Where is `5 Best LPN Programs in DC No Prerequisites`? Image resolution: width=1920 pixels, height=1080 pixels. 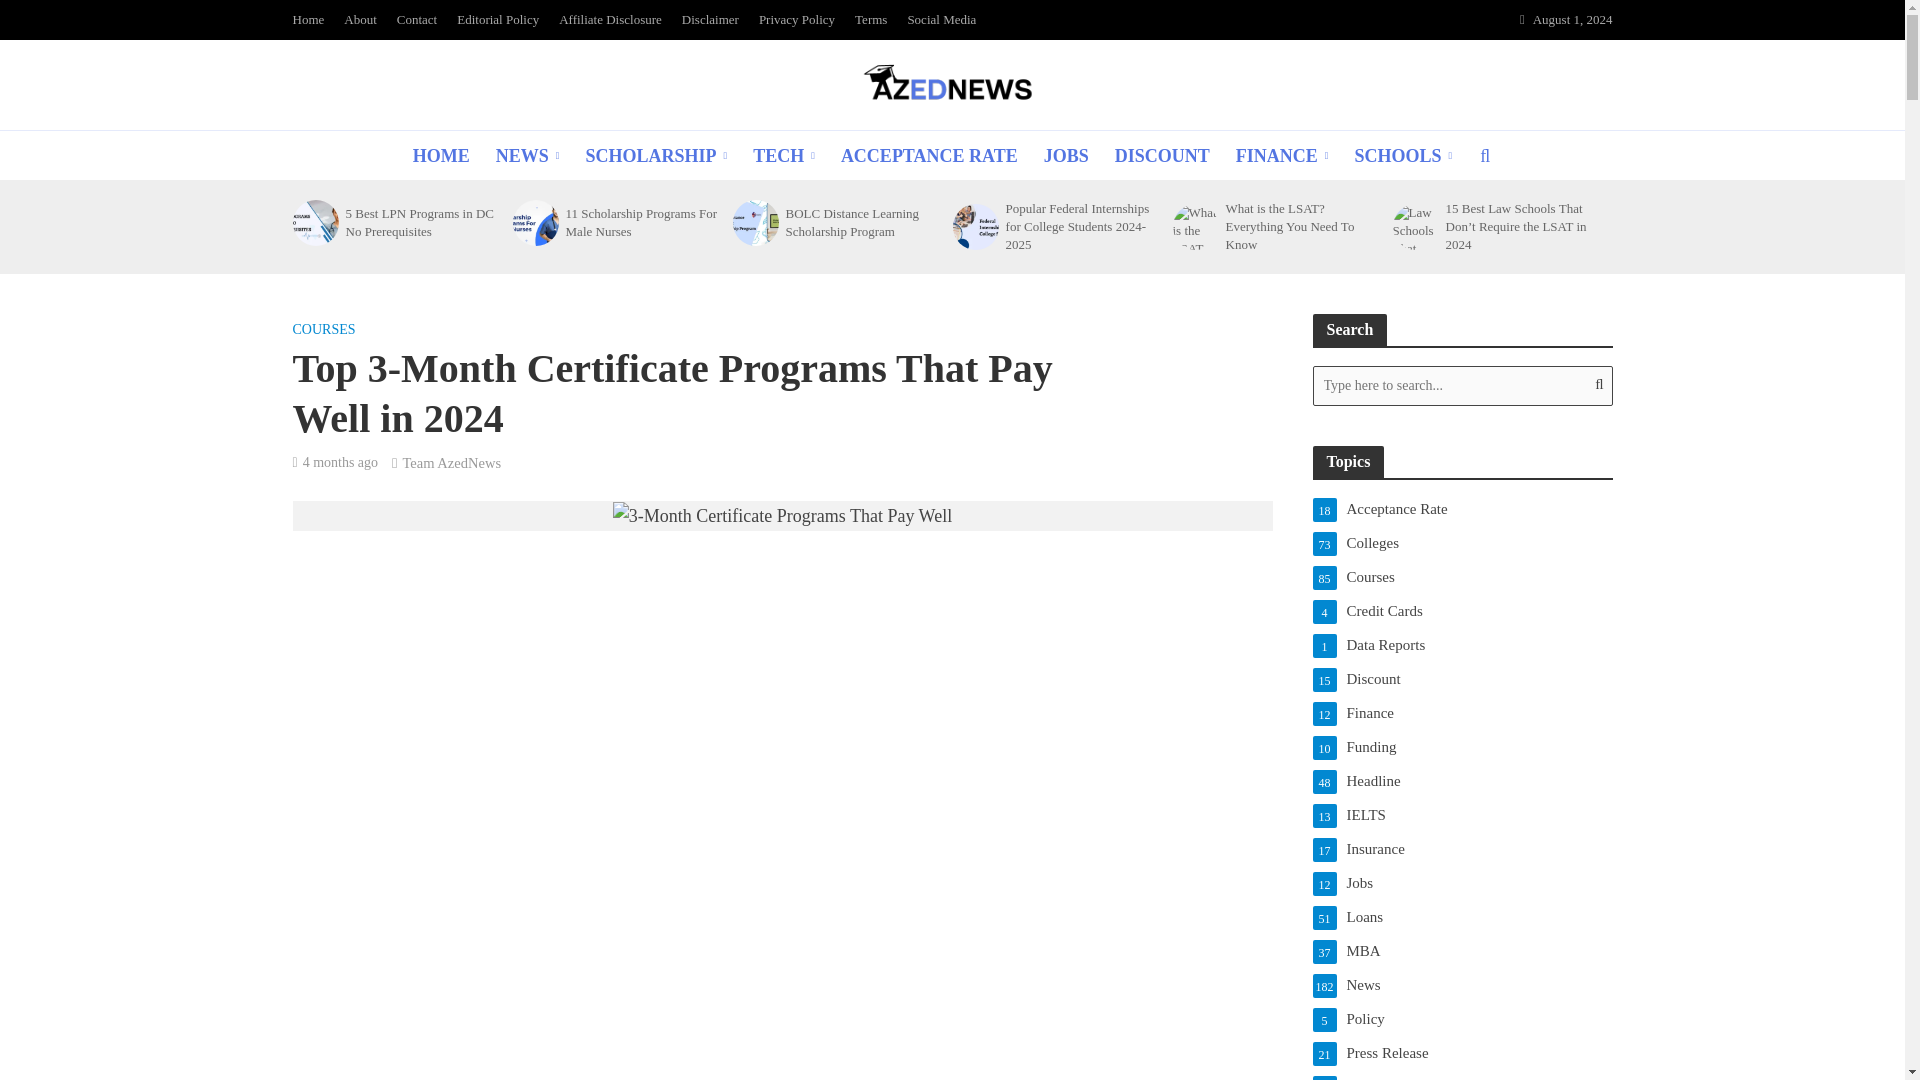 5 Best LPN Programs in DC No Prerequisites is located at coordinates (312, 222).